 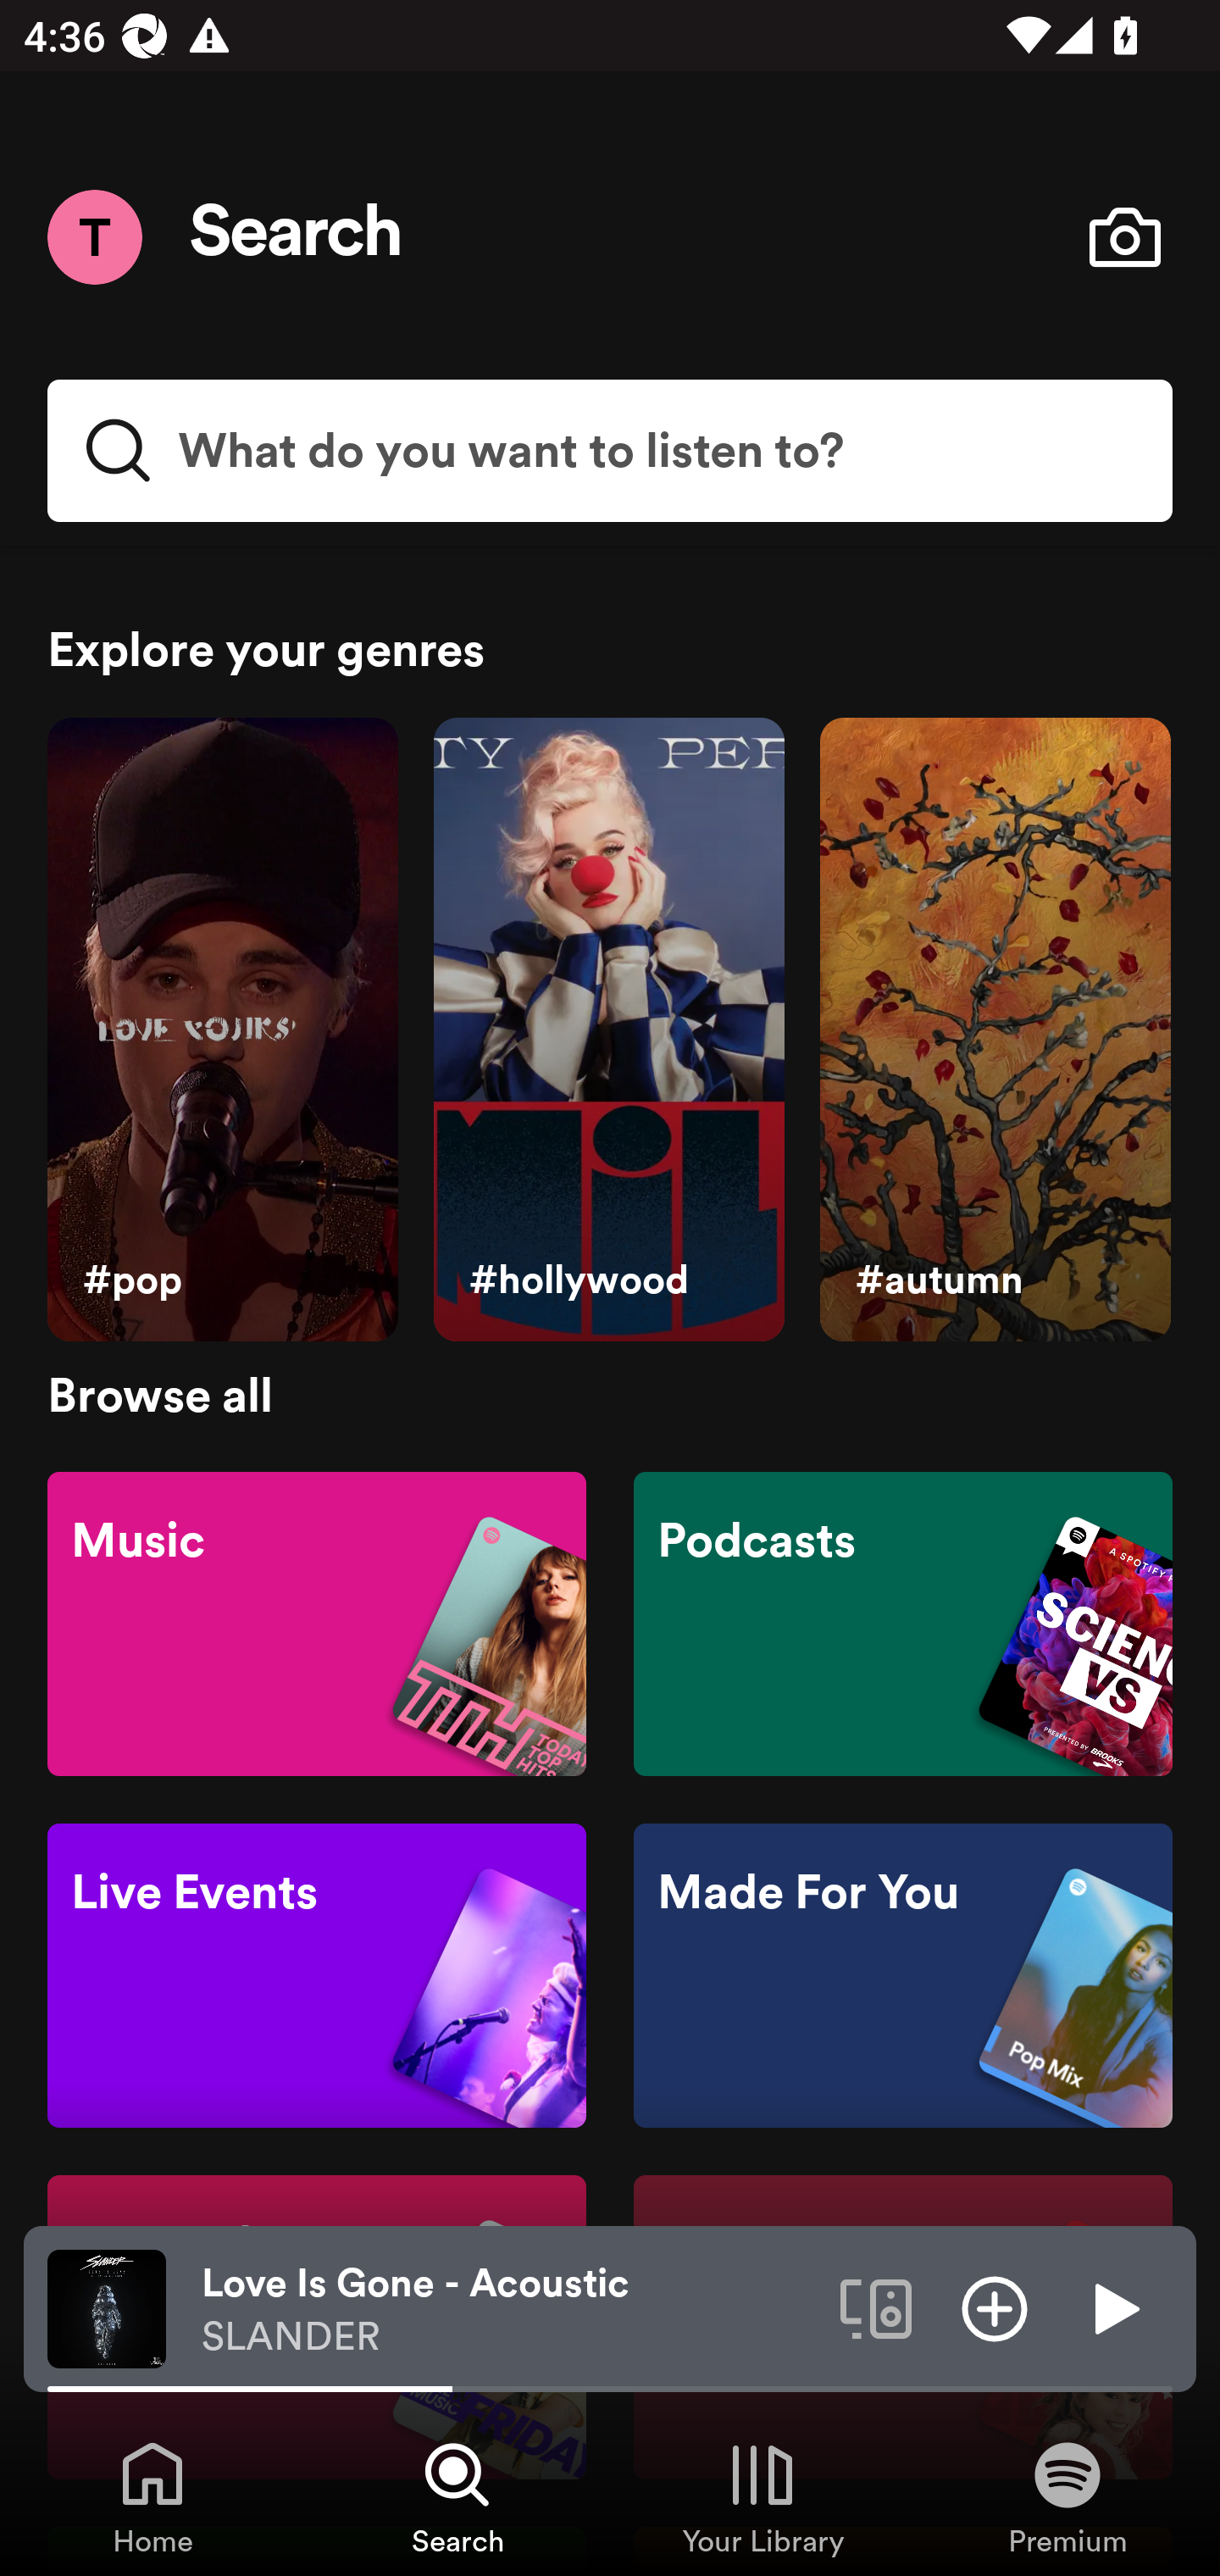 What do you see at coordinates (1067, 2496) in the screenshot?
I see `Premium, Tab 4 of 4 Premium Premium` at bounding box center [1067, 2496].